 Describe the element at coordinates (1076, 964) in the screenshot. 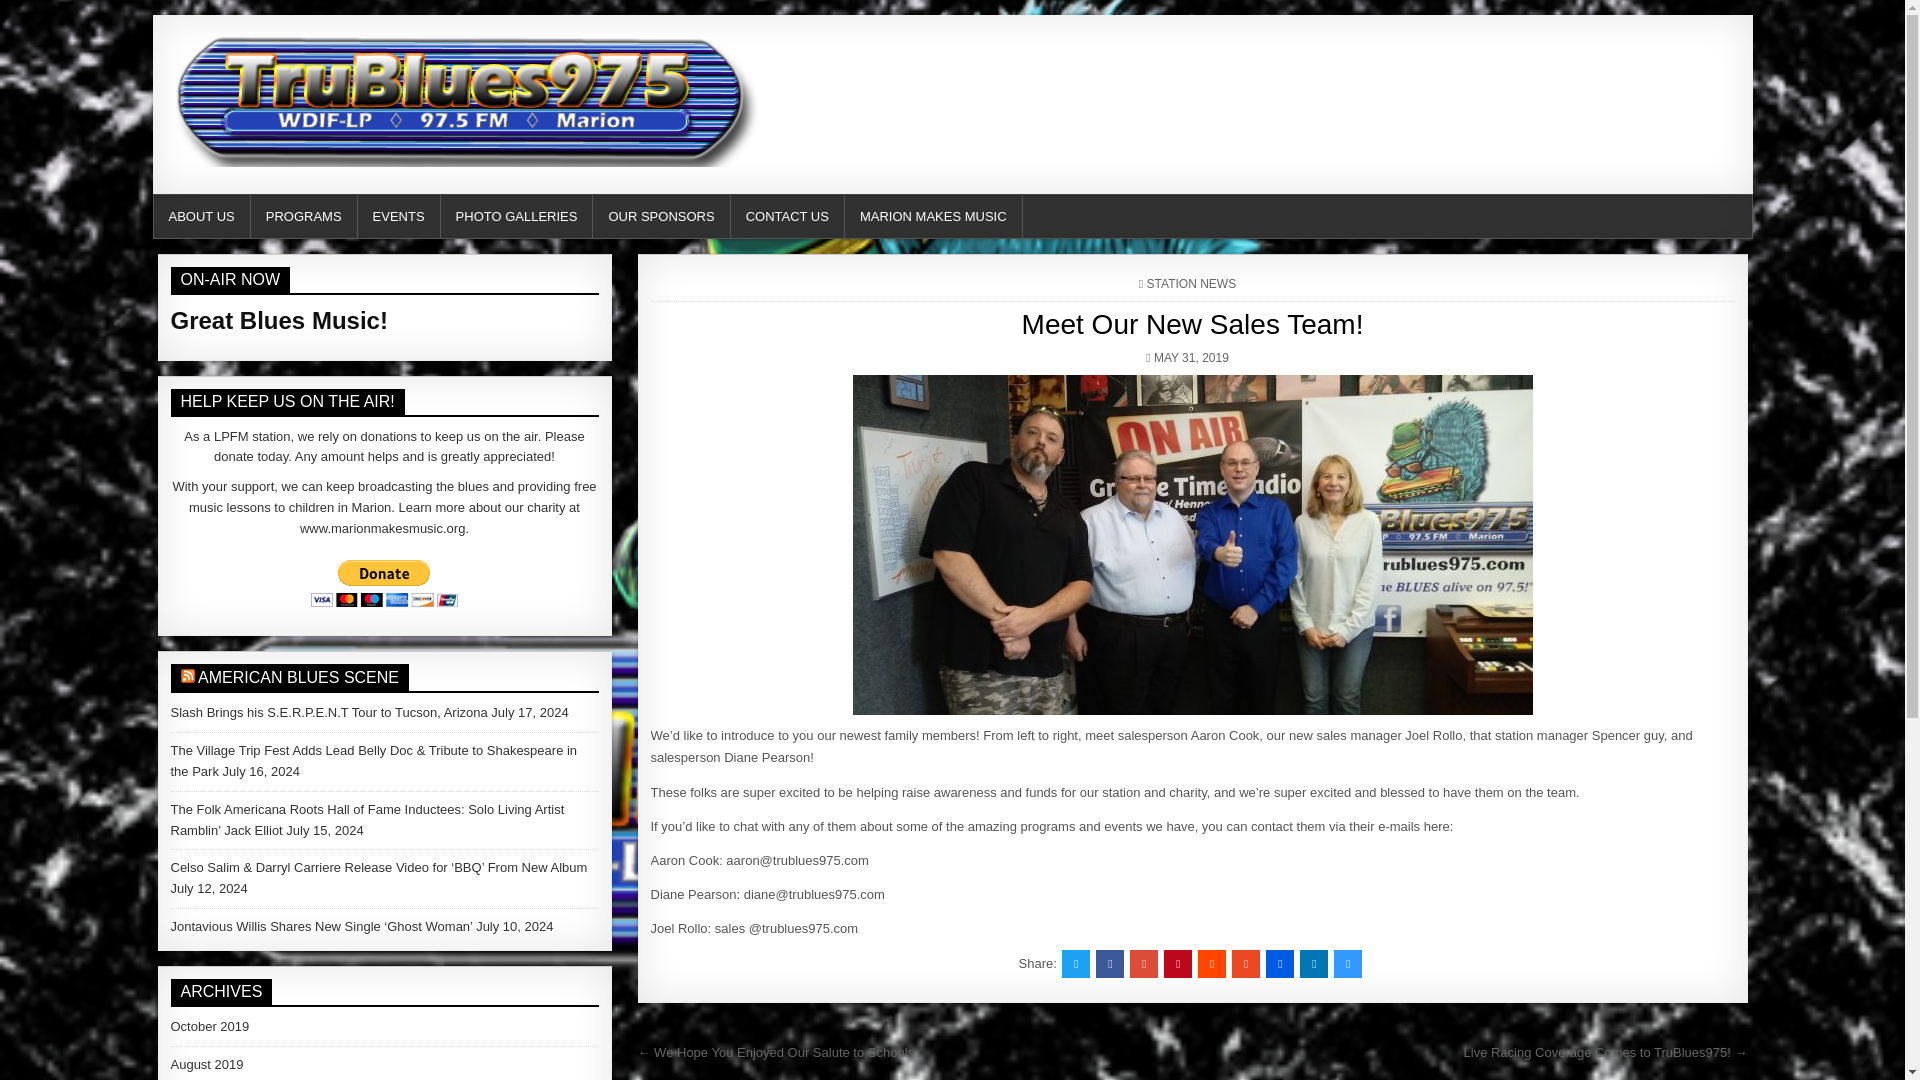

I see `Tweet This!` at that location.